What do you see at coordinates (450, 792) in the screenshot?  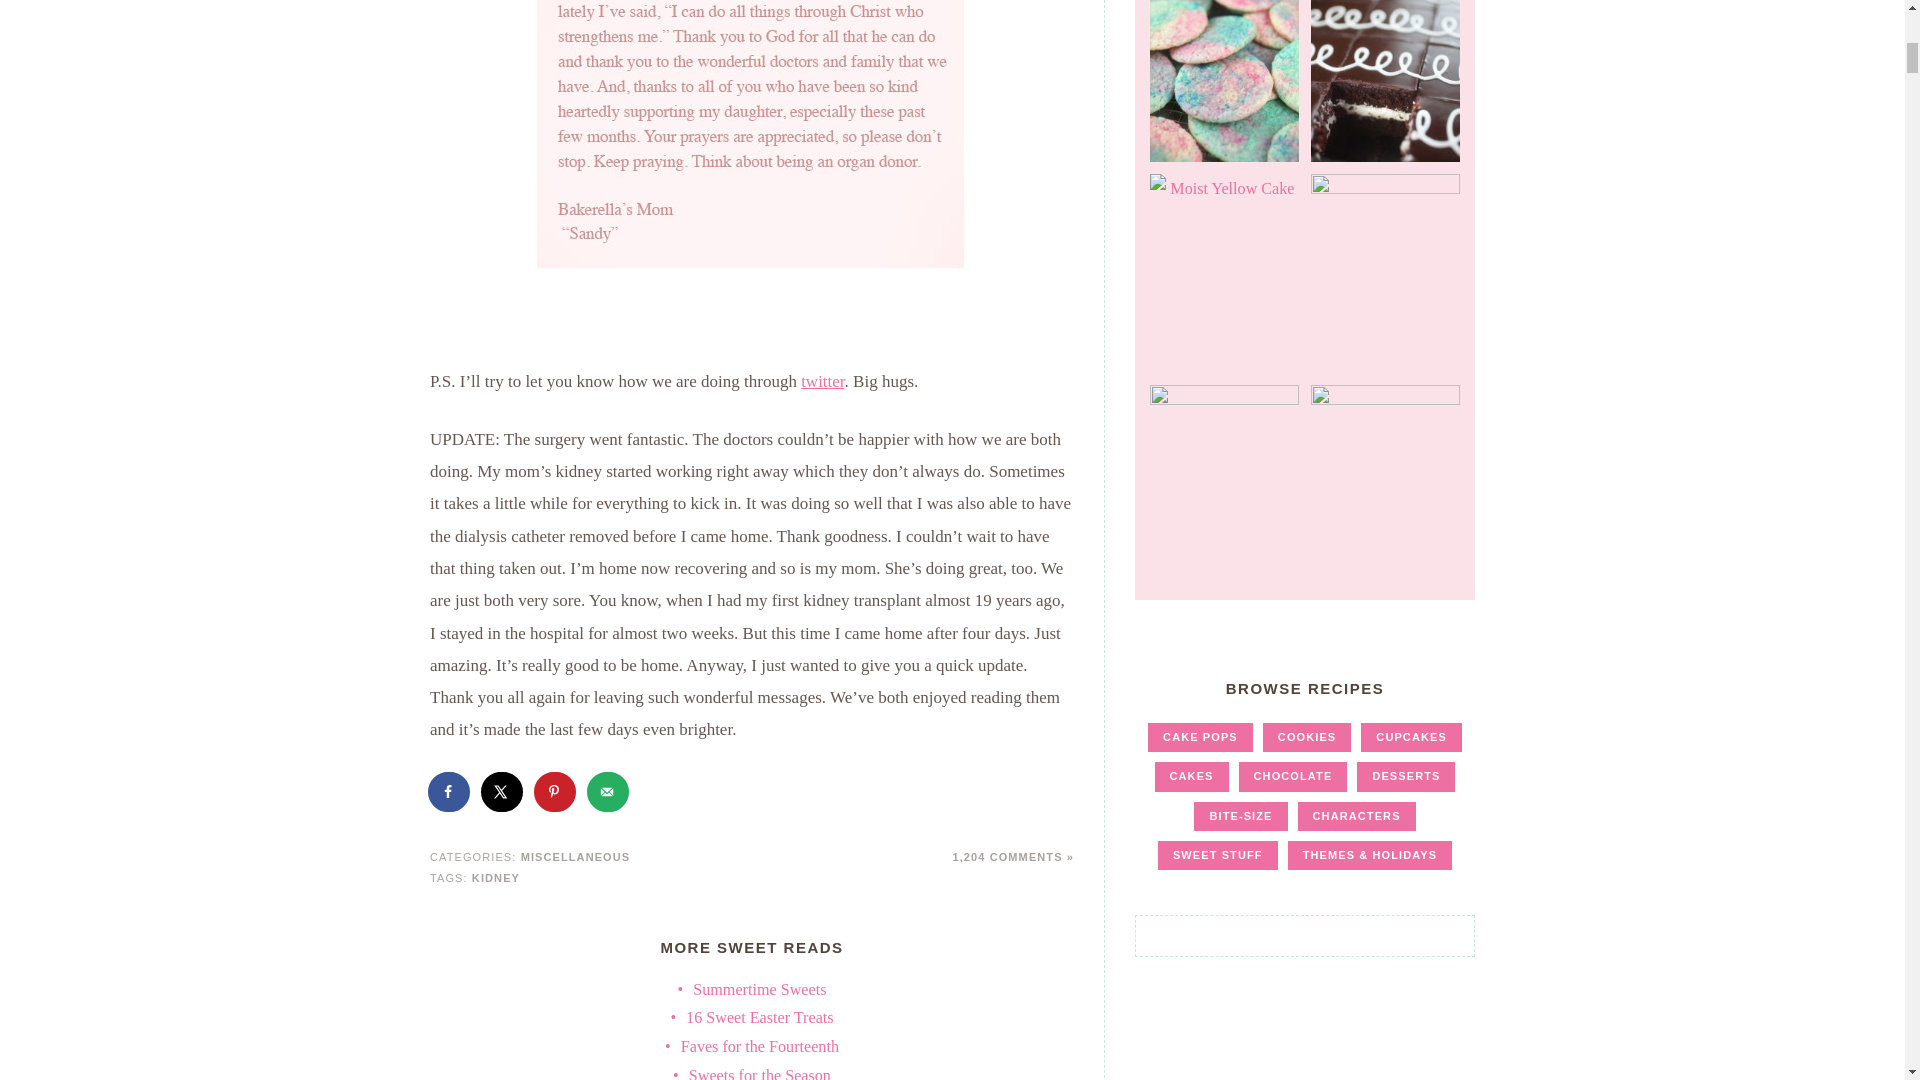 I see `Share on Facebook` at bounding box center [450, 792].